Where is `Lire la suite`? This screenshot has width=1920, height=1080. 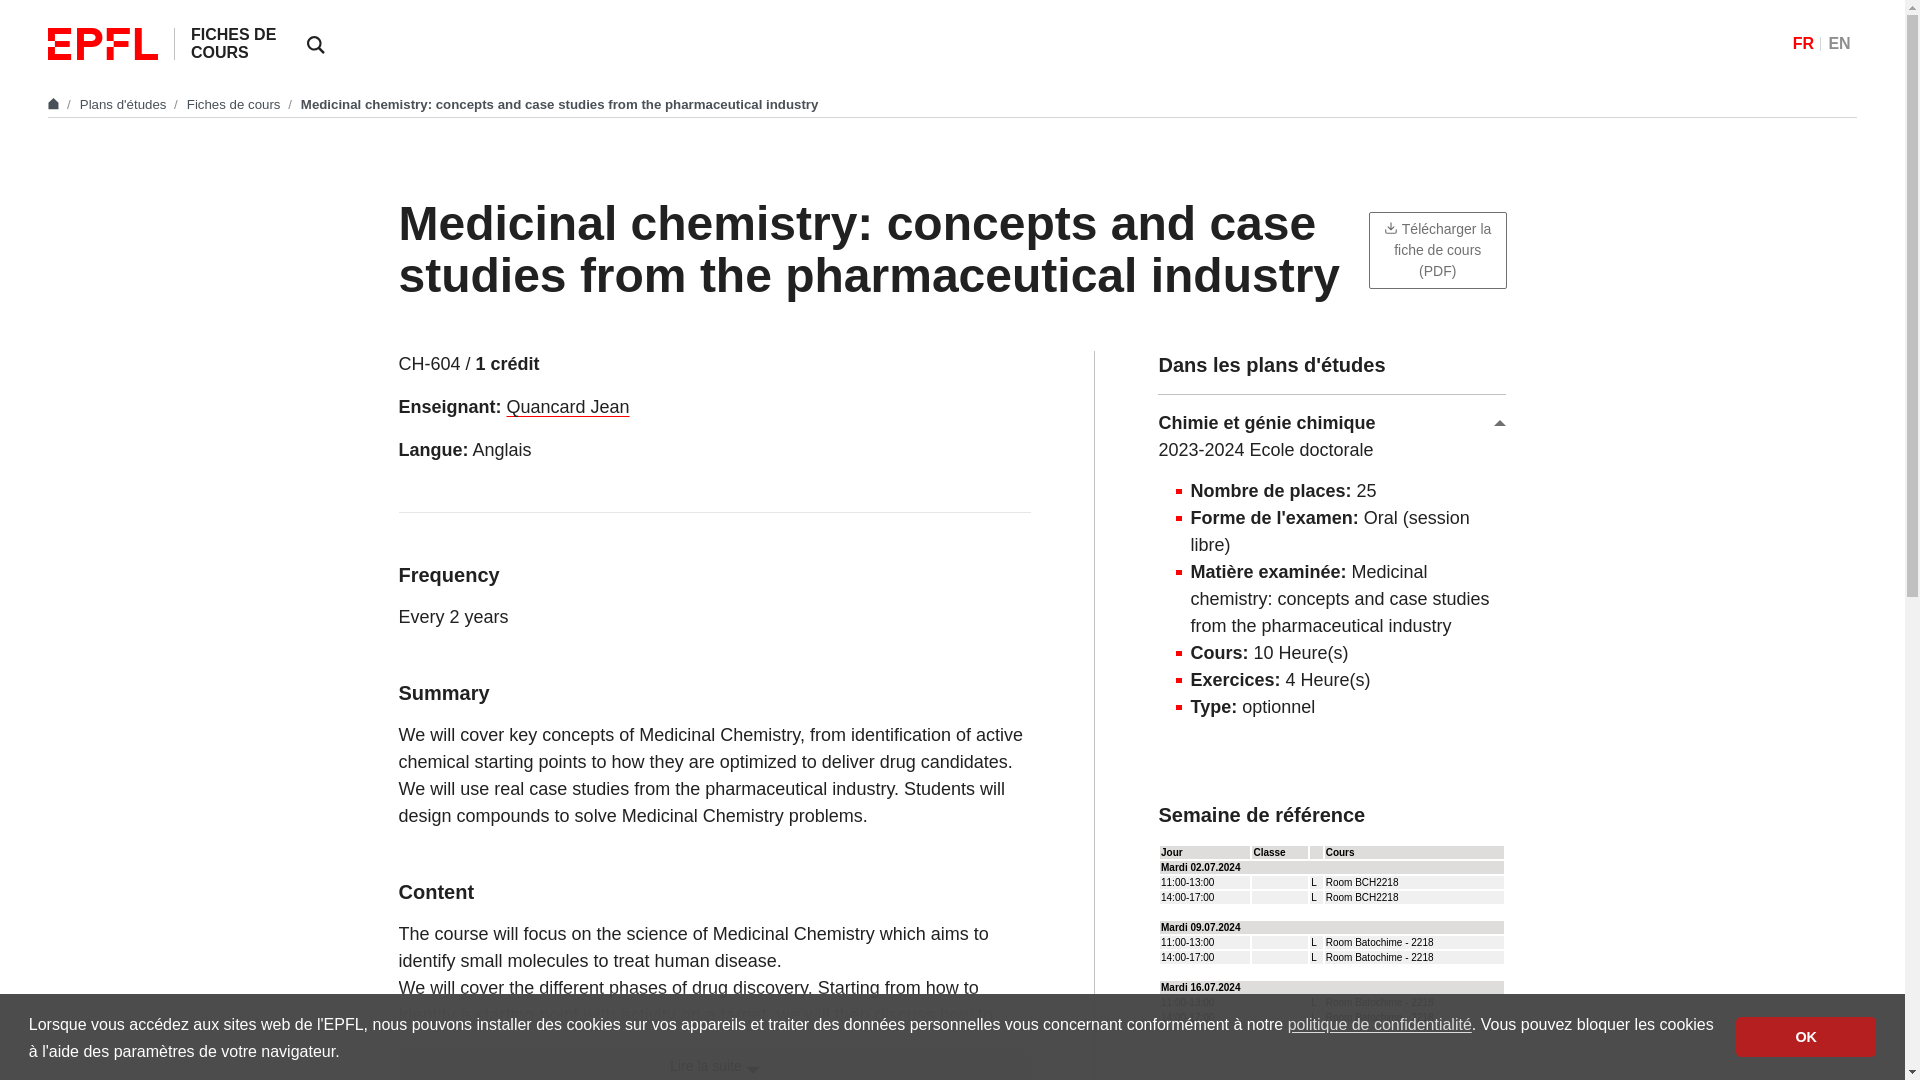 Lire la suite is located at coordinates (714, 1064).